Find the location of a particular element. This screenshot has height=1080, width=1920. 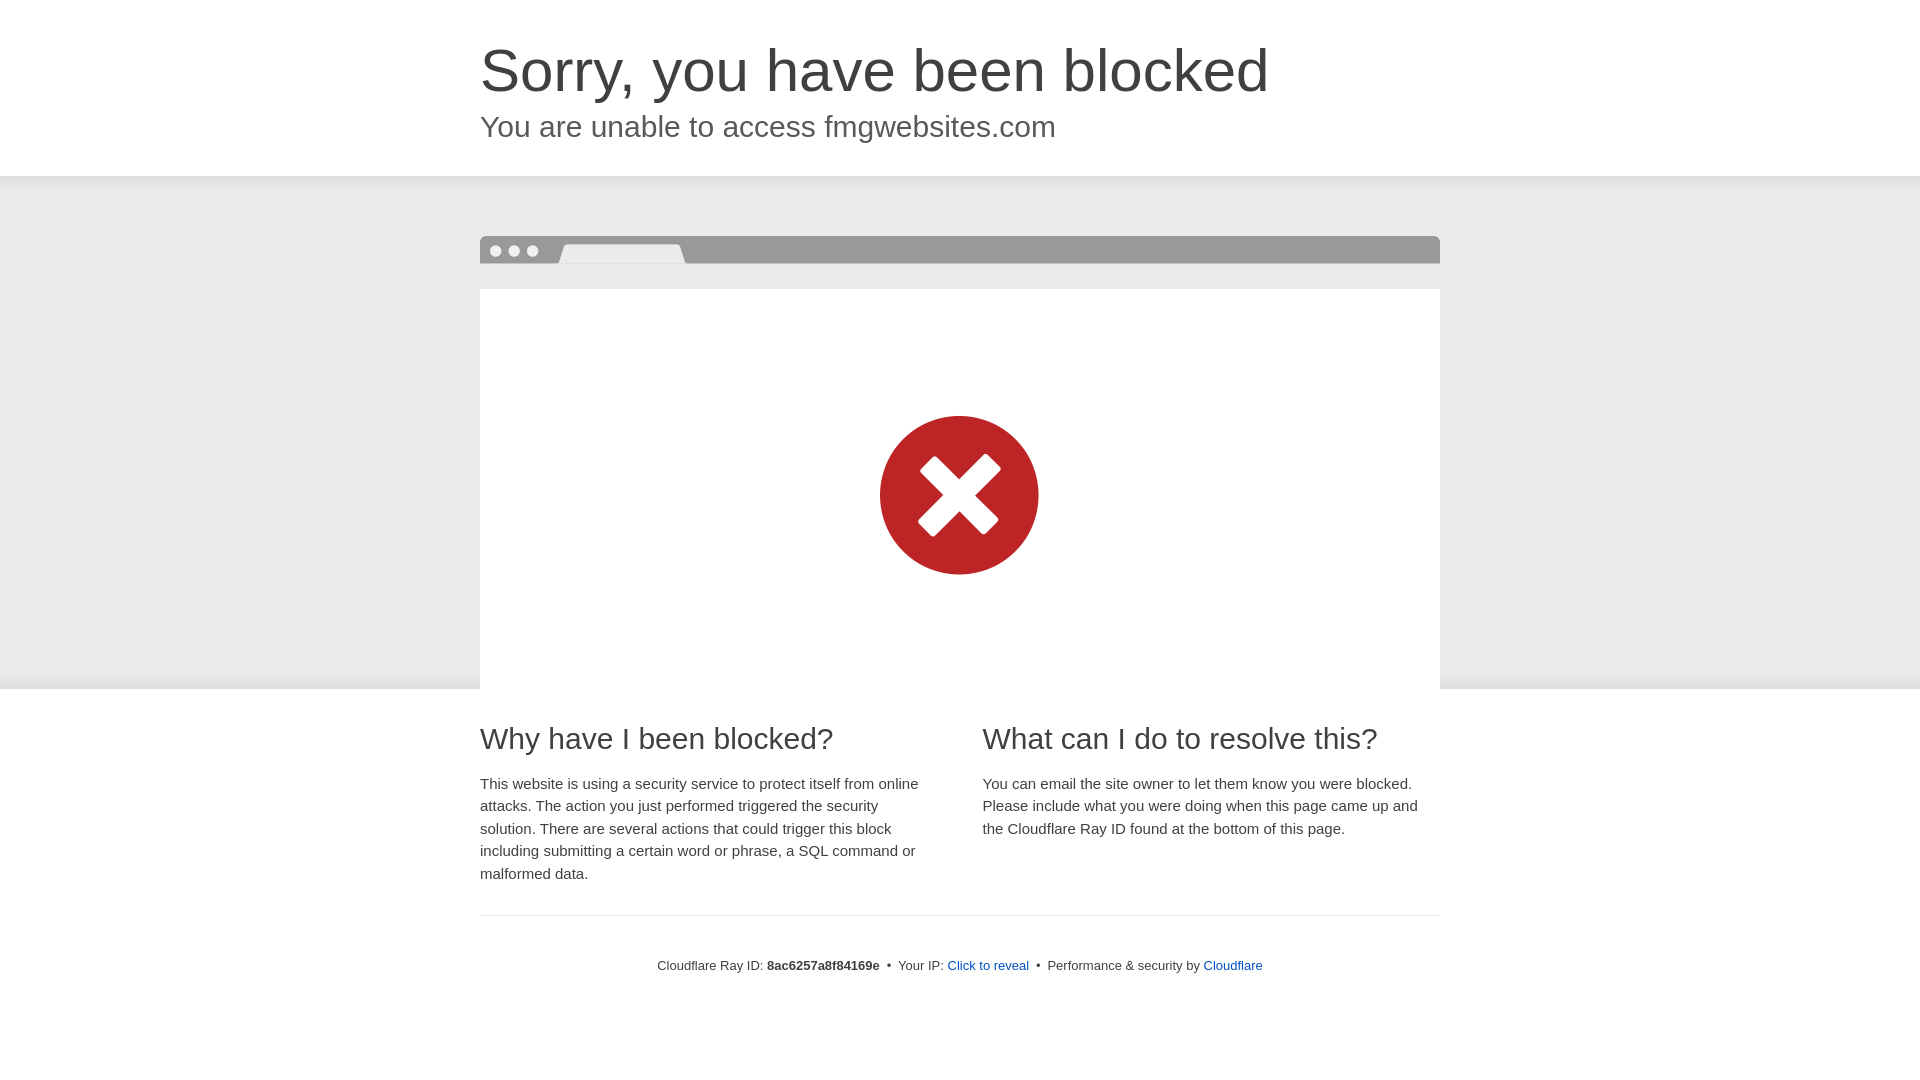

Cloudflare is located at coordinates (1233, 965).